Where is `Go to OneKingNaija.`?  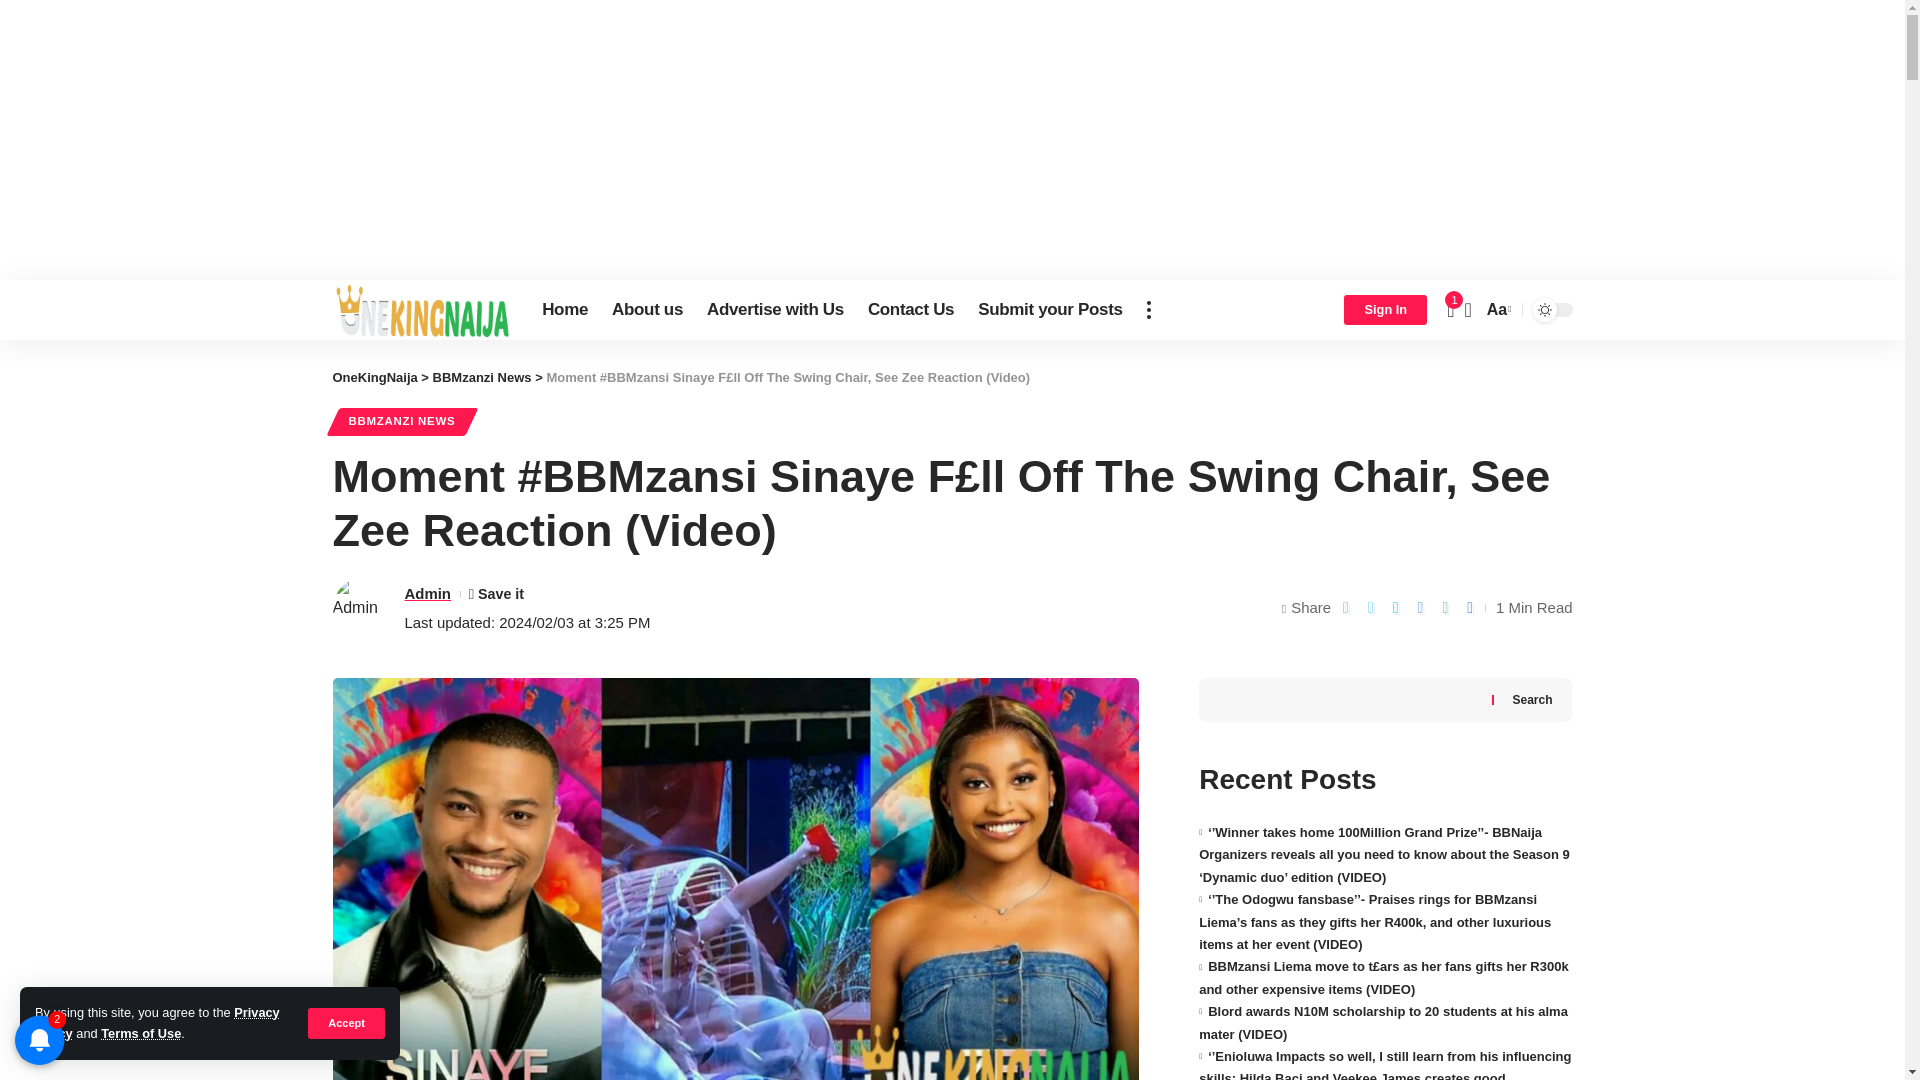 Go to OneKingNaija. is located at coordinates (374, 377).